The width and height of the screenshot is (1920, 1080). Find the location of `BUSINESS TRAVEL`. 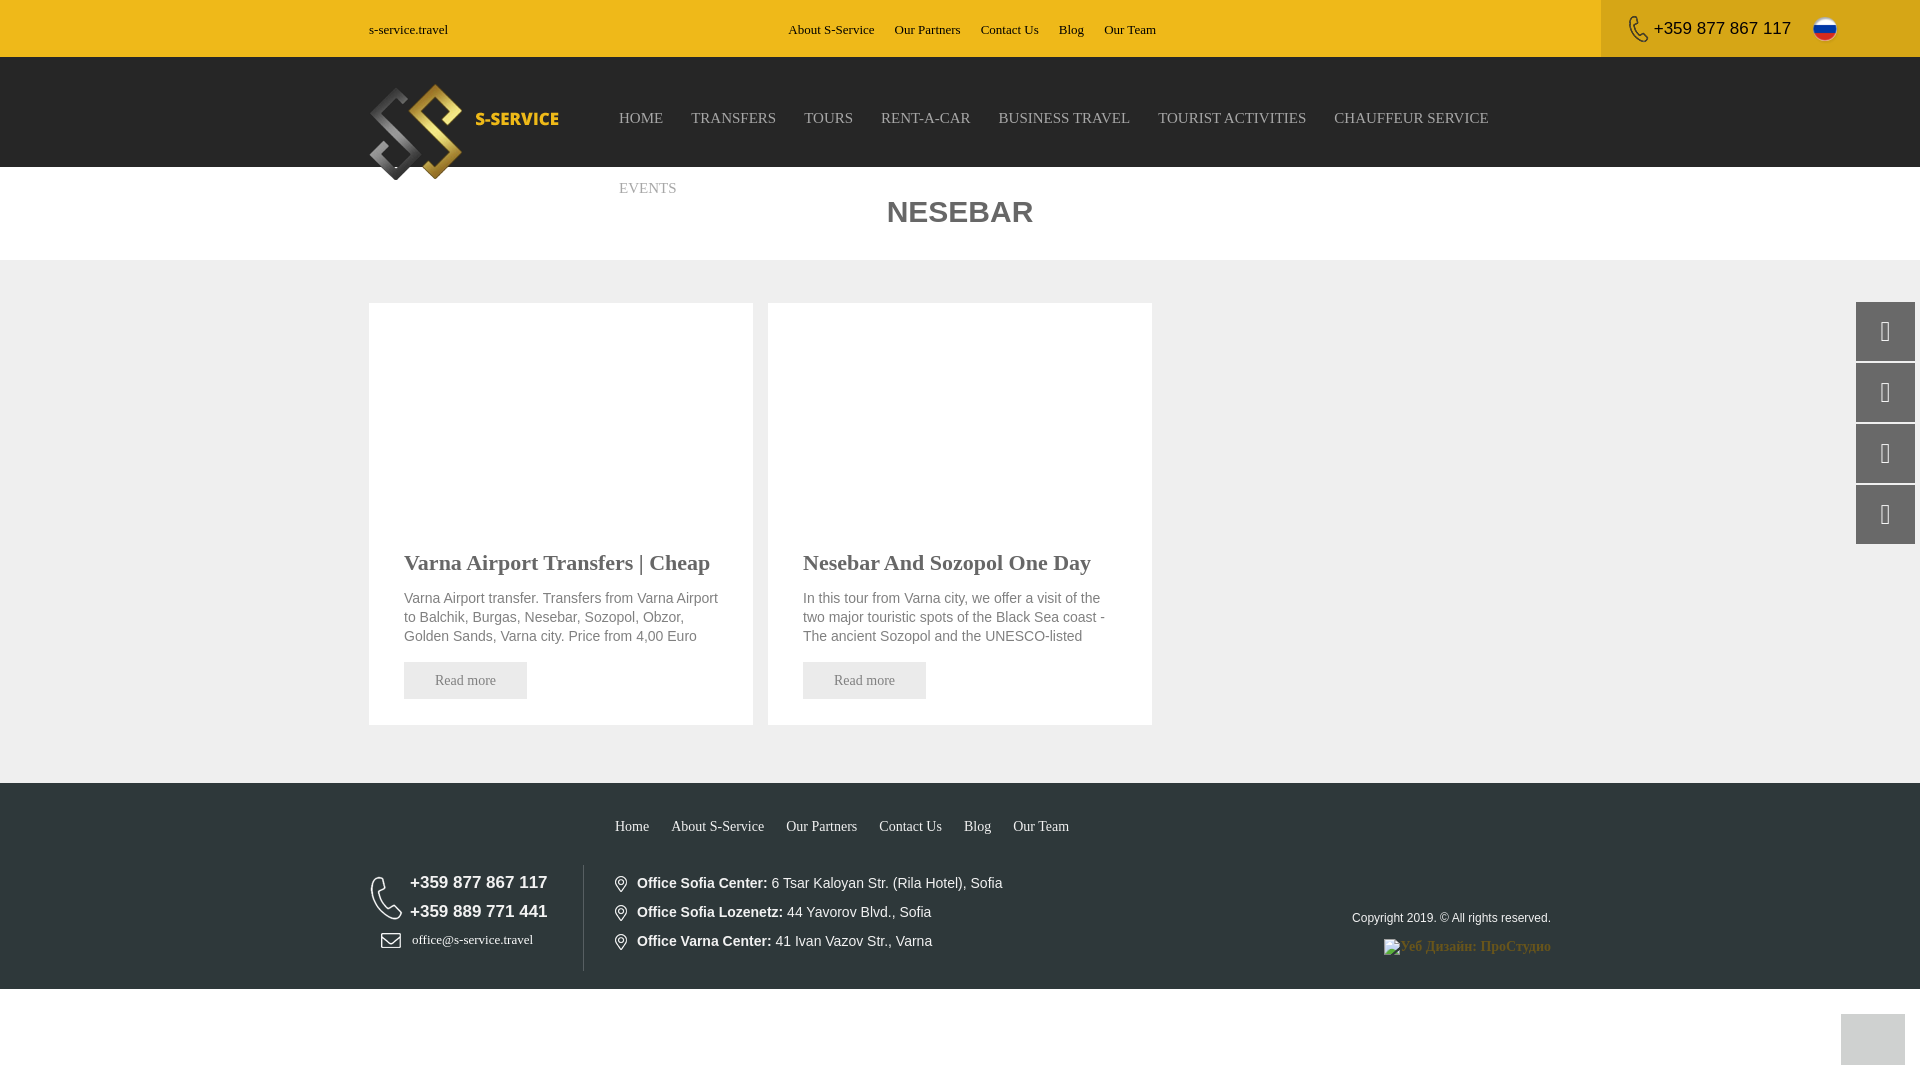

BUSINESS TRAVEL is located at coordinates (1064, 118).